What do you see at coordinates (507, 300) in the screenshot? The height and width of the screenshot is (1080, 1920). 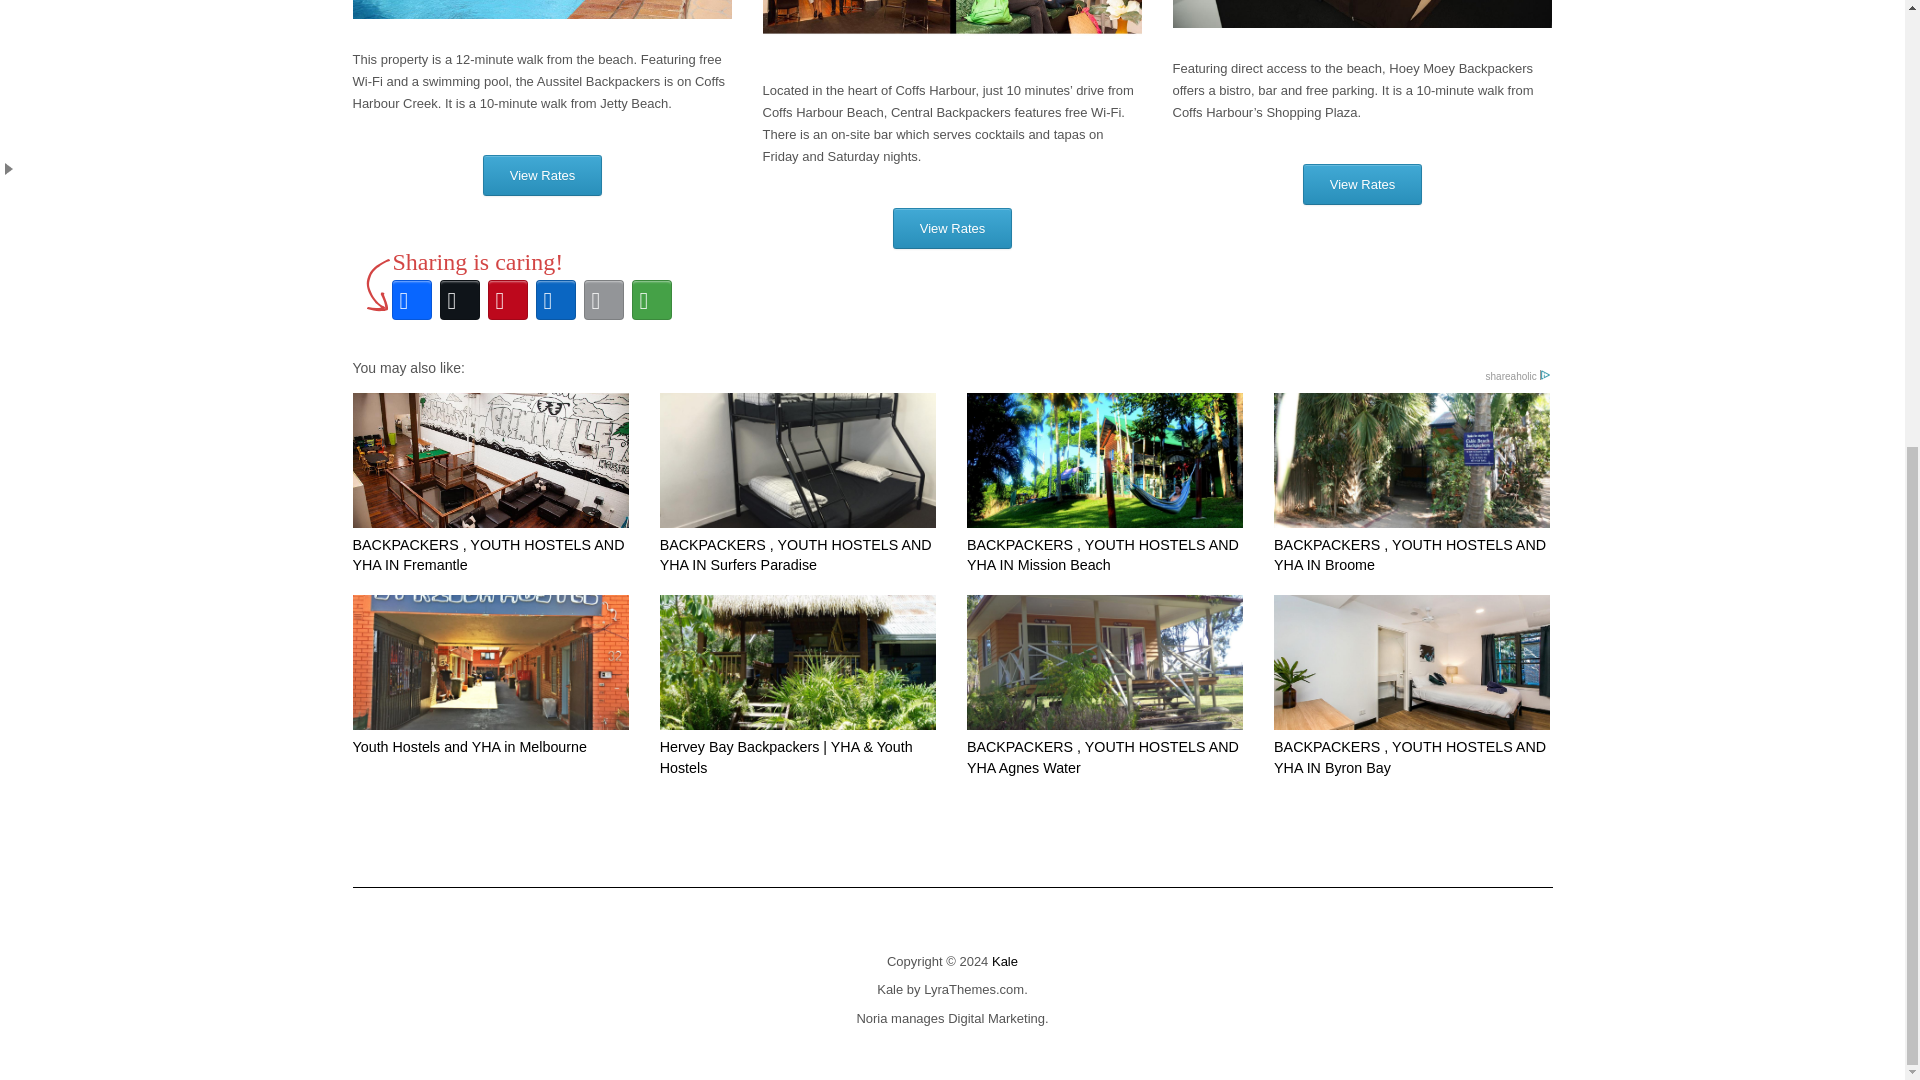 I see `Pinterest` at bounding box center [507, 300].